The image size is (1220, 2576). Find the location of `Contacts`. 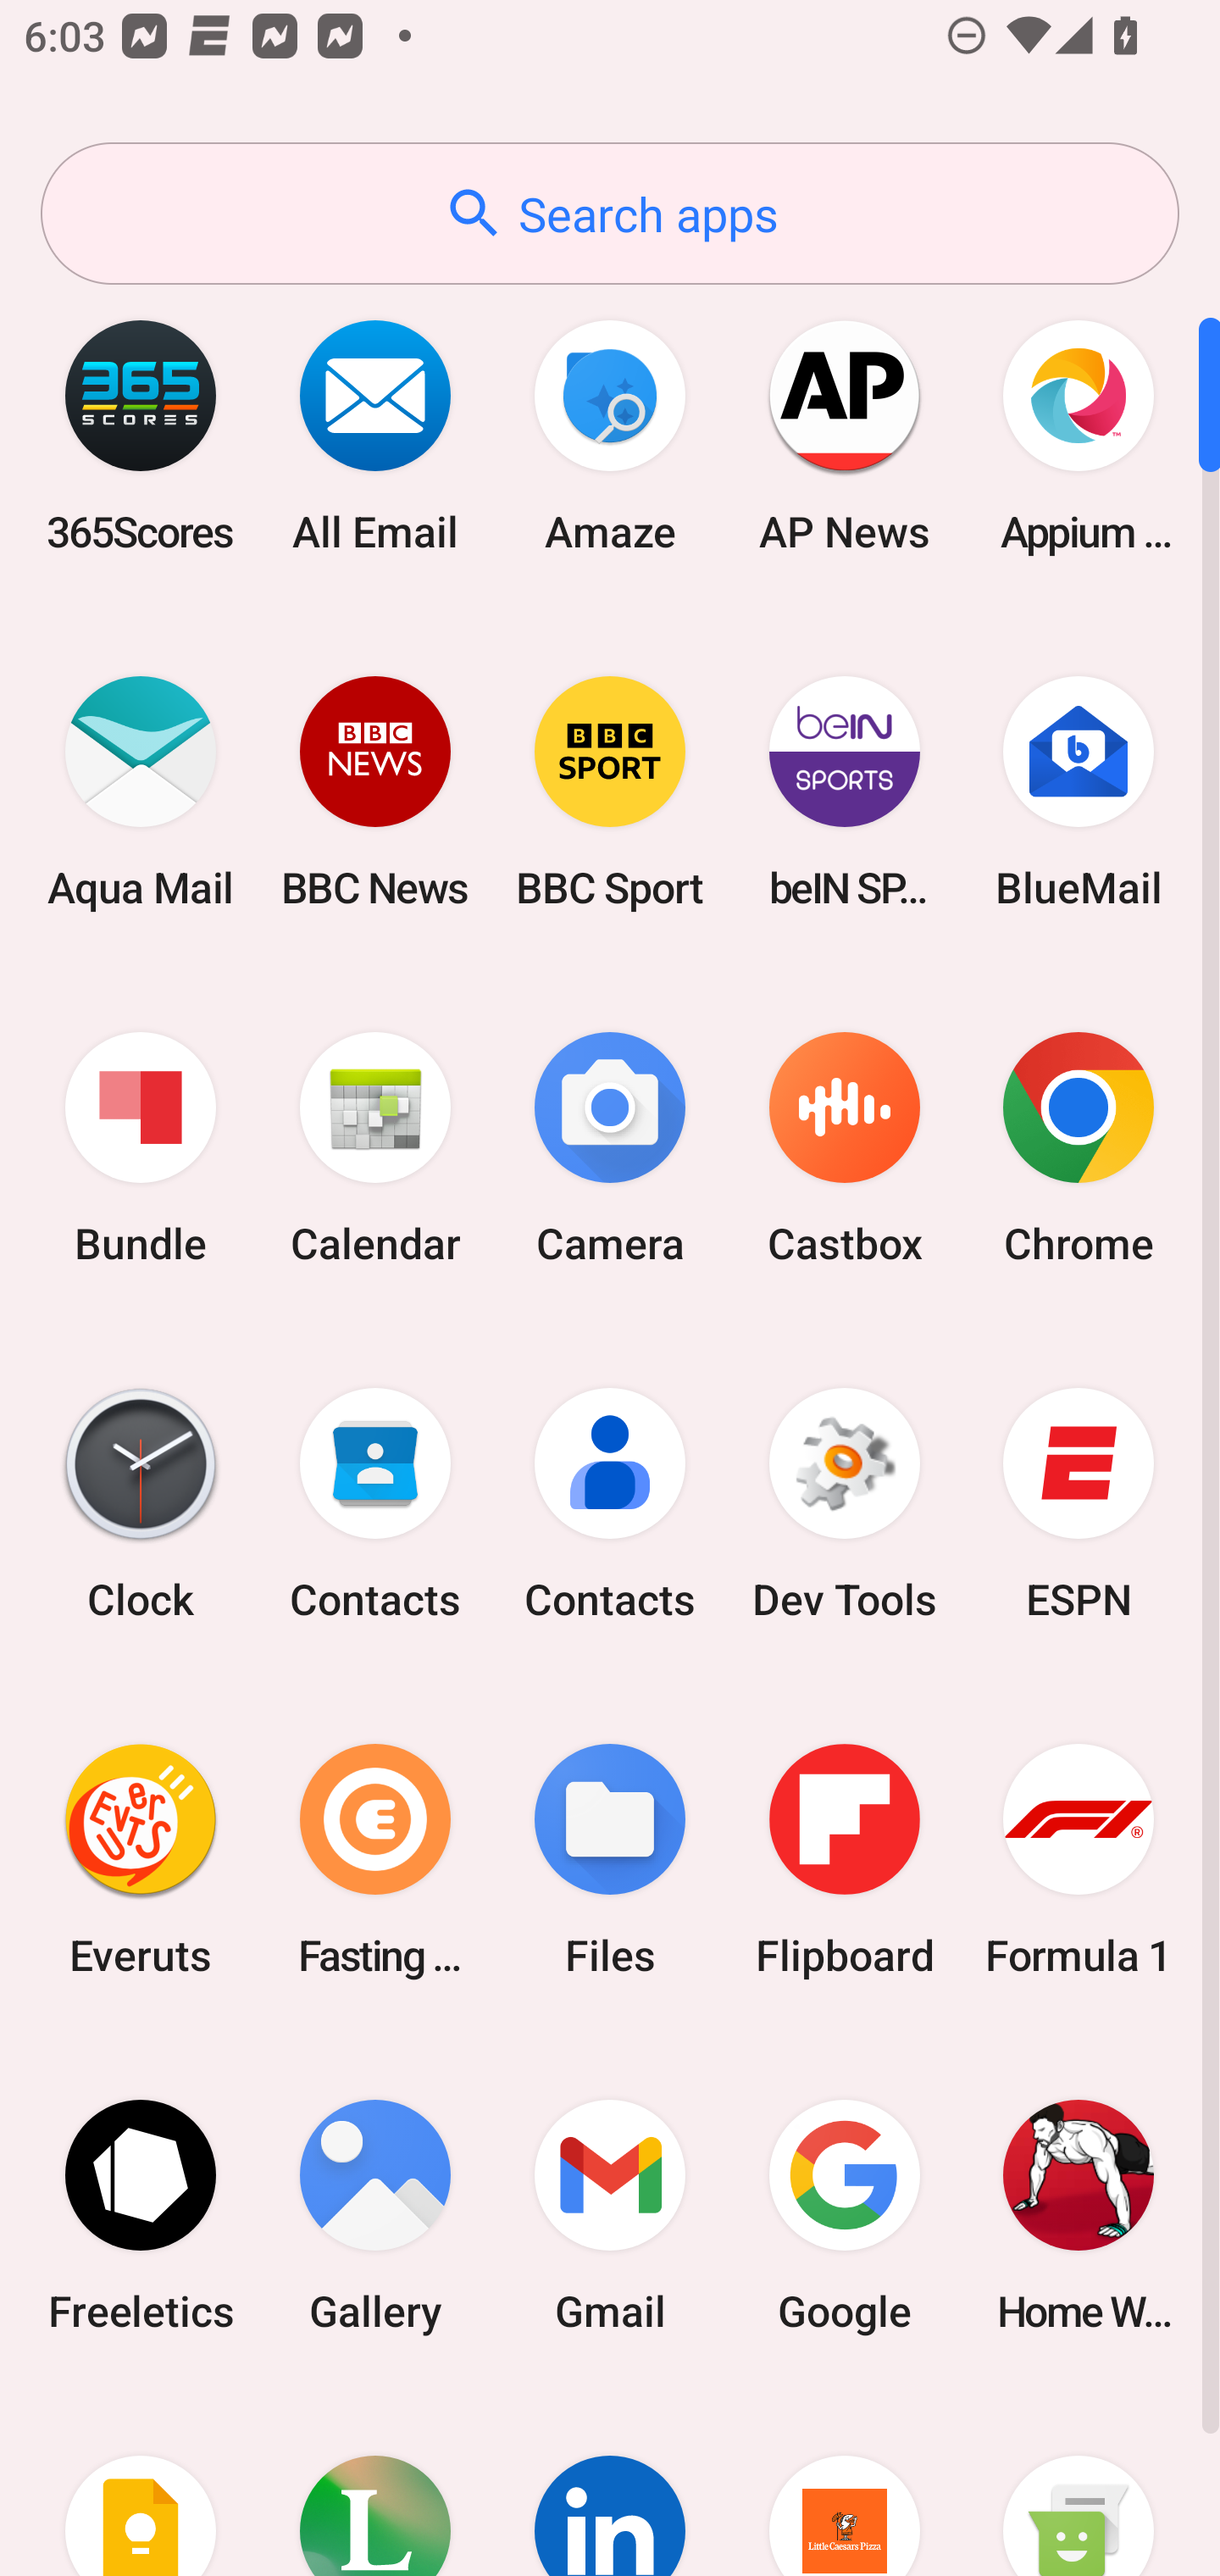

Contacts is located at coordinates (375, 1504).